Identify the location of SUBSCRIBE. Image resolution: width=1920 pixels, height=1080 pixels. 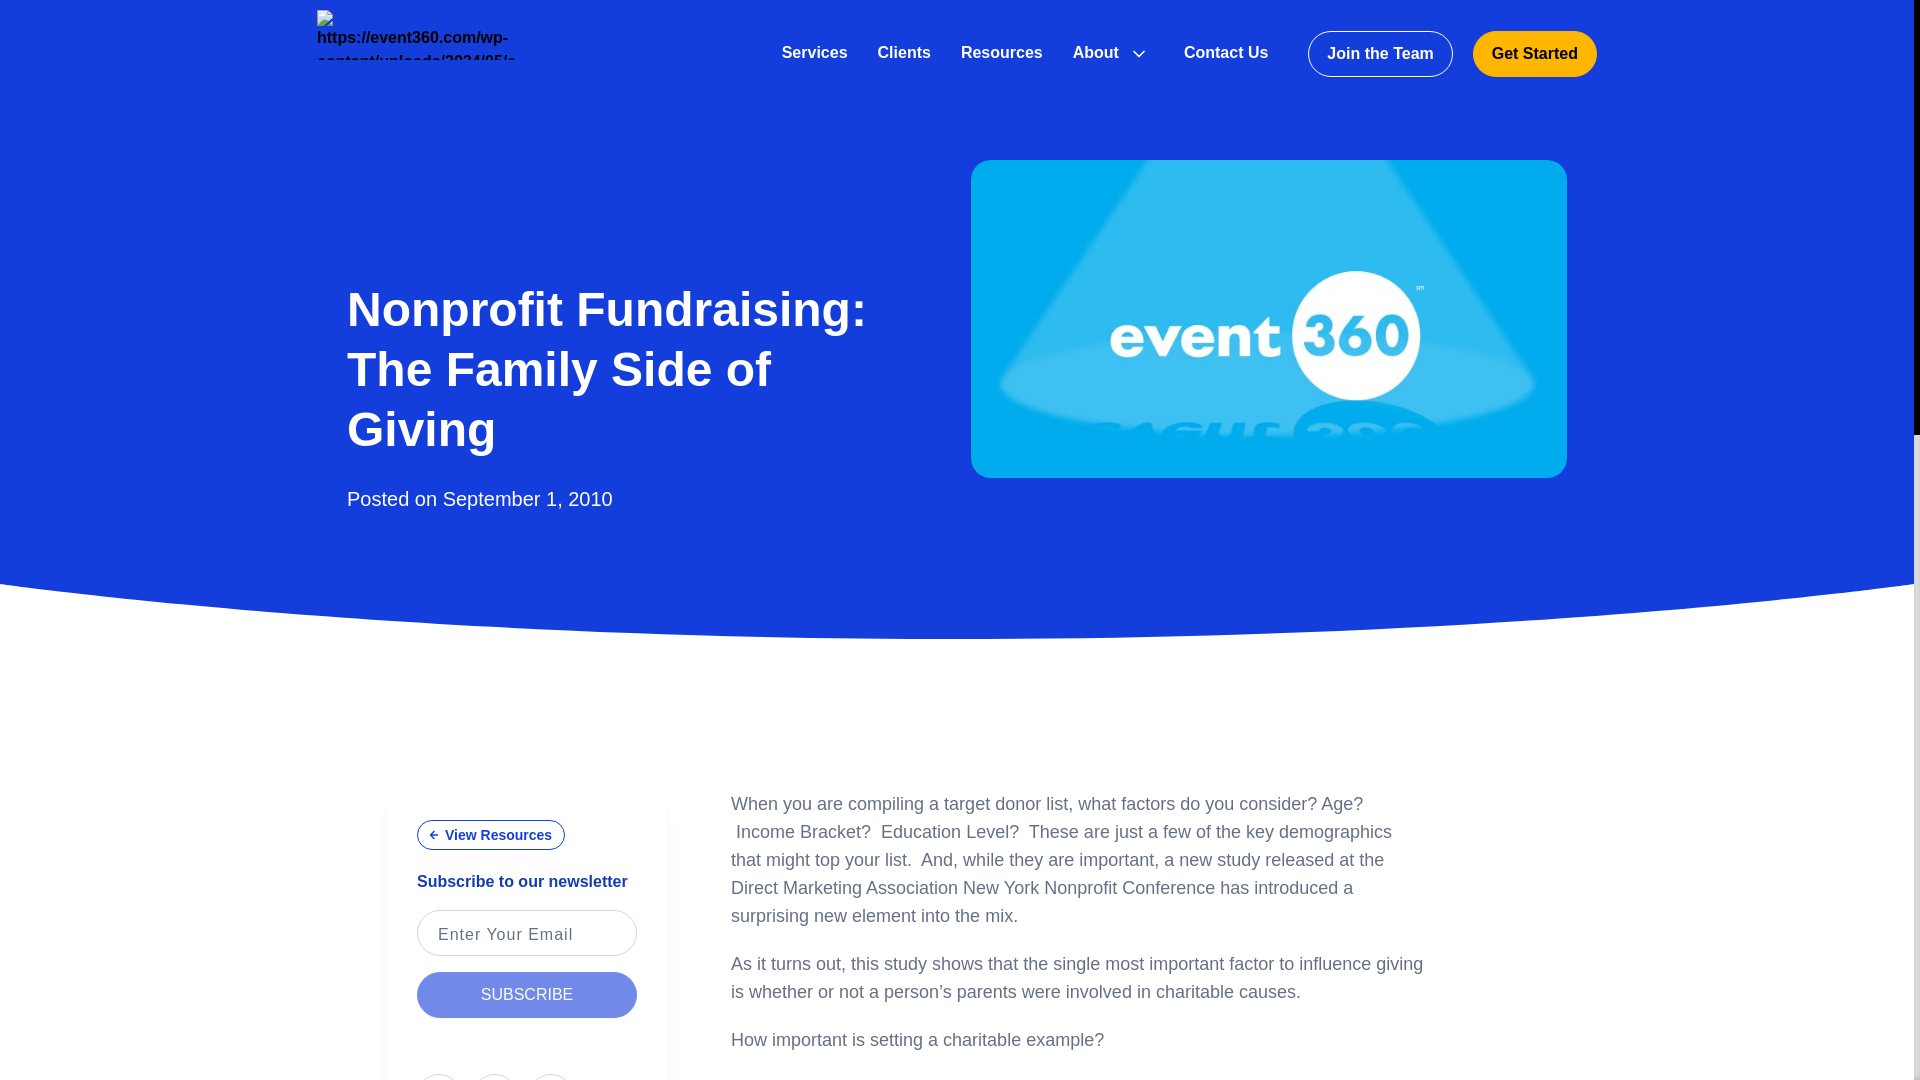
(526, 995).